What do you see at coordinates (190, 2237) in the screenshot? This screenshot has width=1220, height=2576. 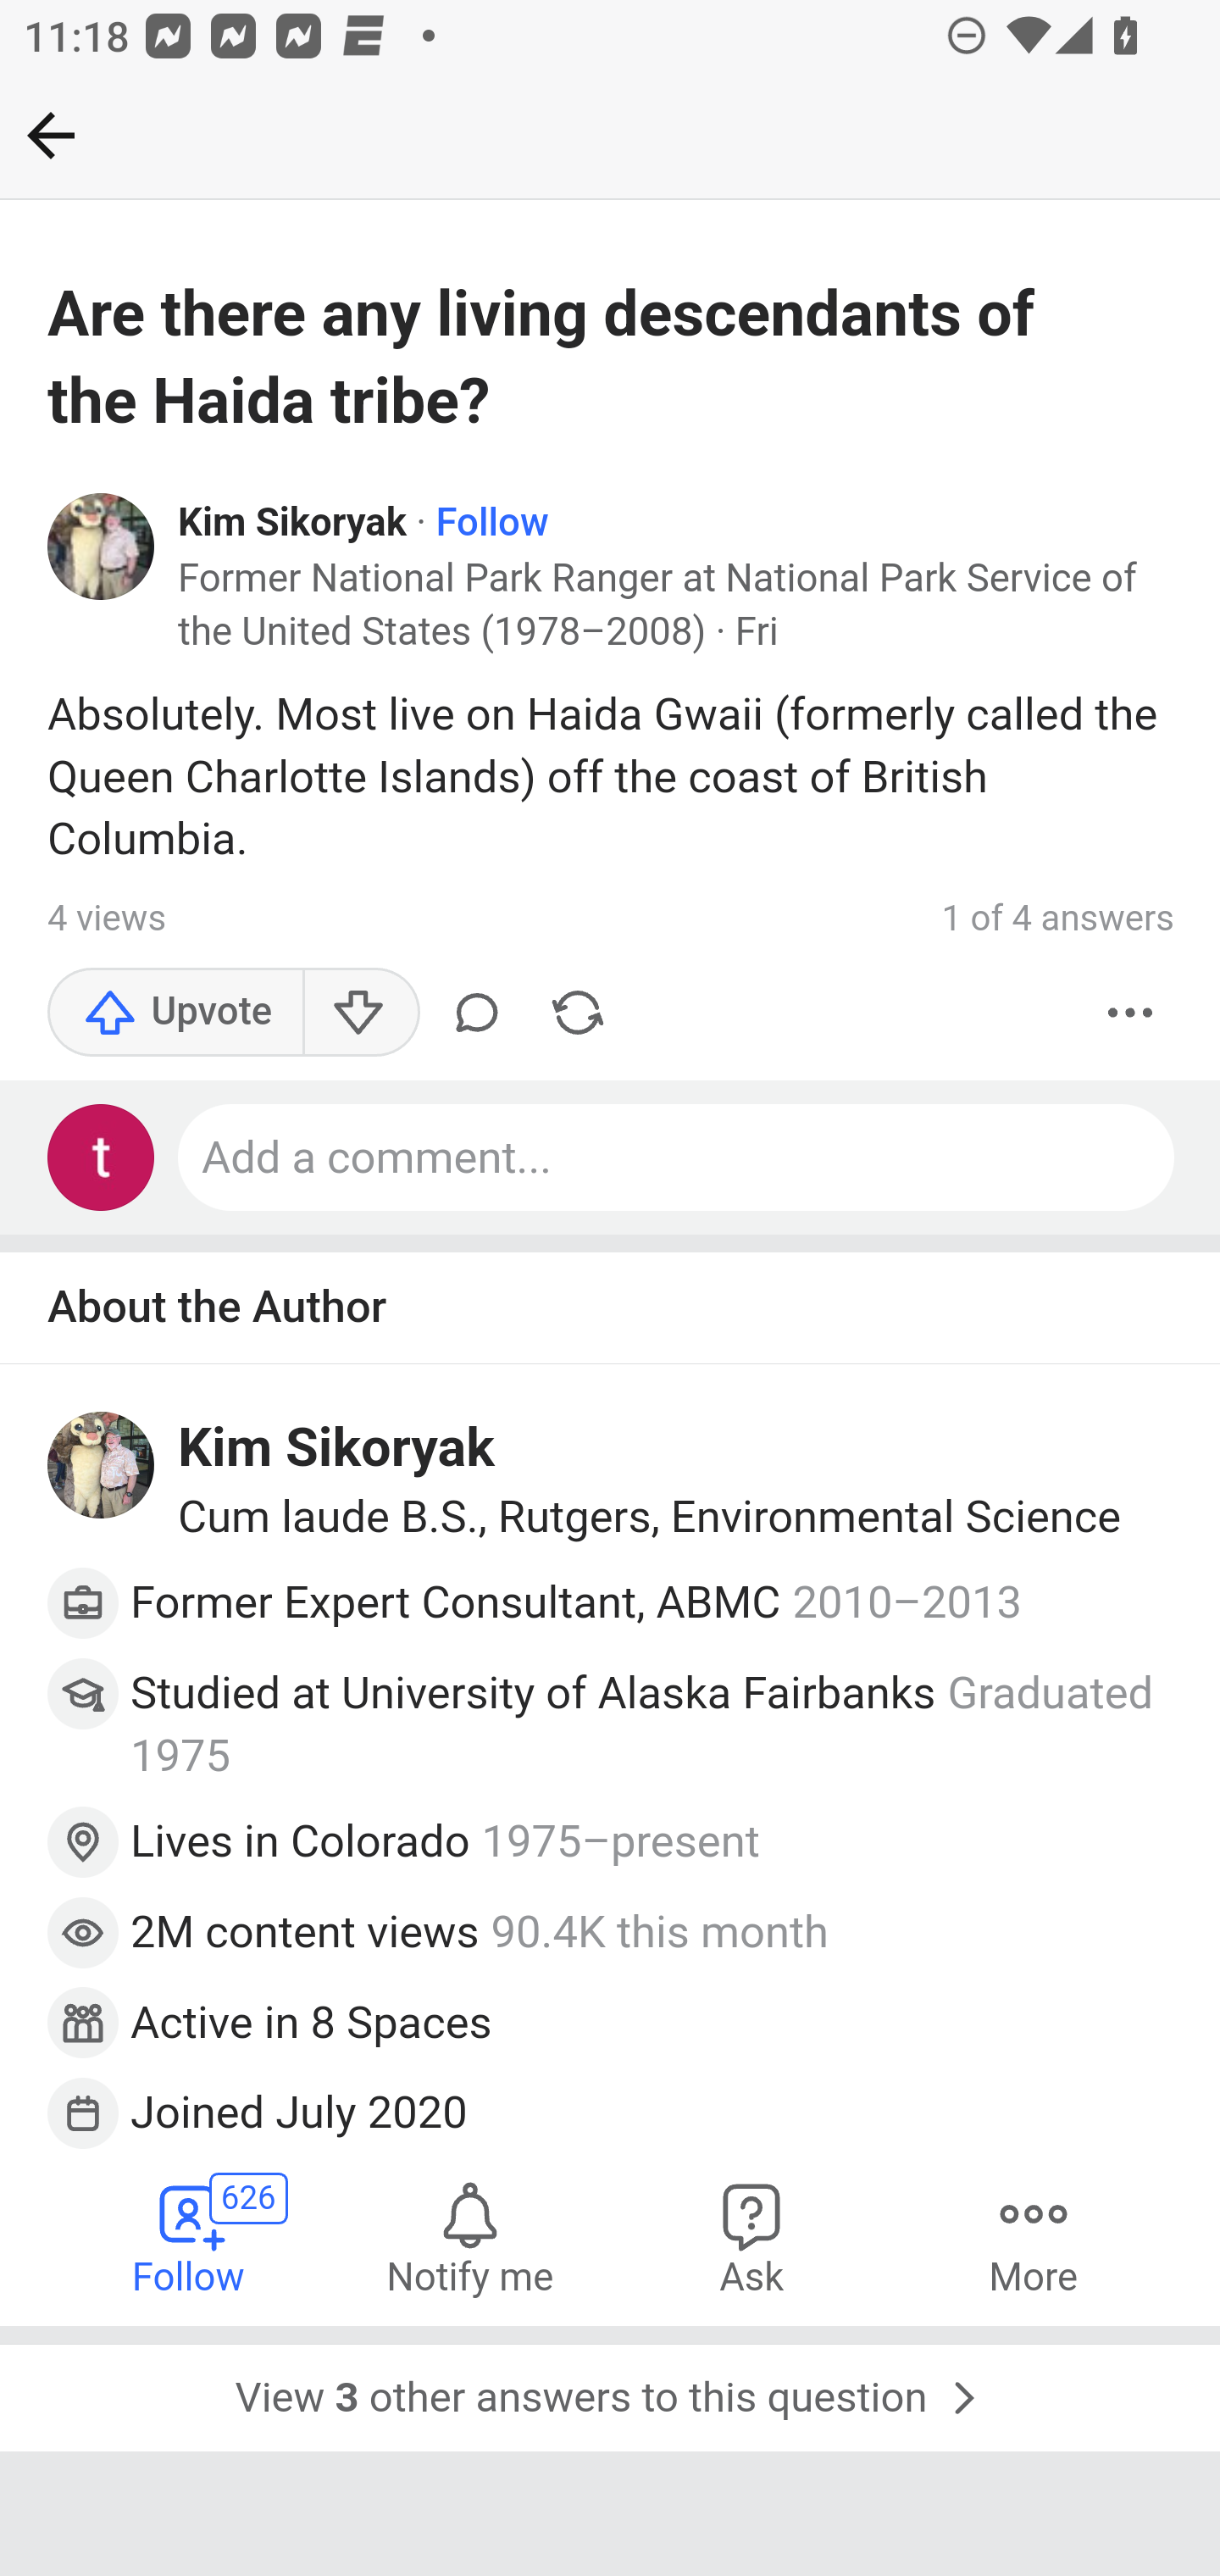 I see `Follow Kim Sikoryak 626 Follow` at bounding box center [190, 2237].